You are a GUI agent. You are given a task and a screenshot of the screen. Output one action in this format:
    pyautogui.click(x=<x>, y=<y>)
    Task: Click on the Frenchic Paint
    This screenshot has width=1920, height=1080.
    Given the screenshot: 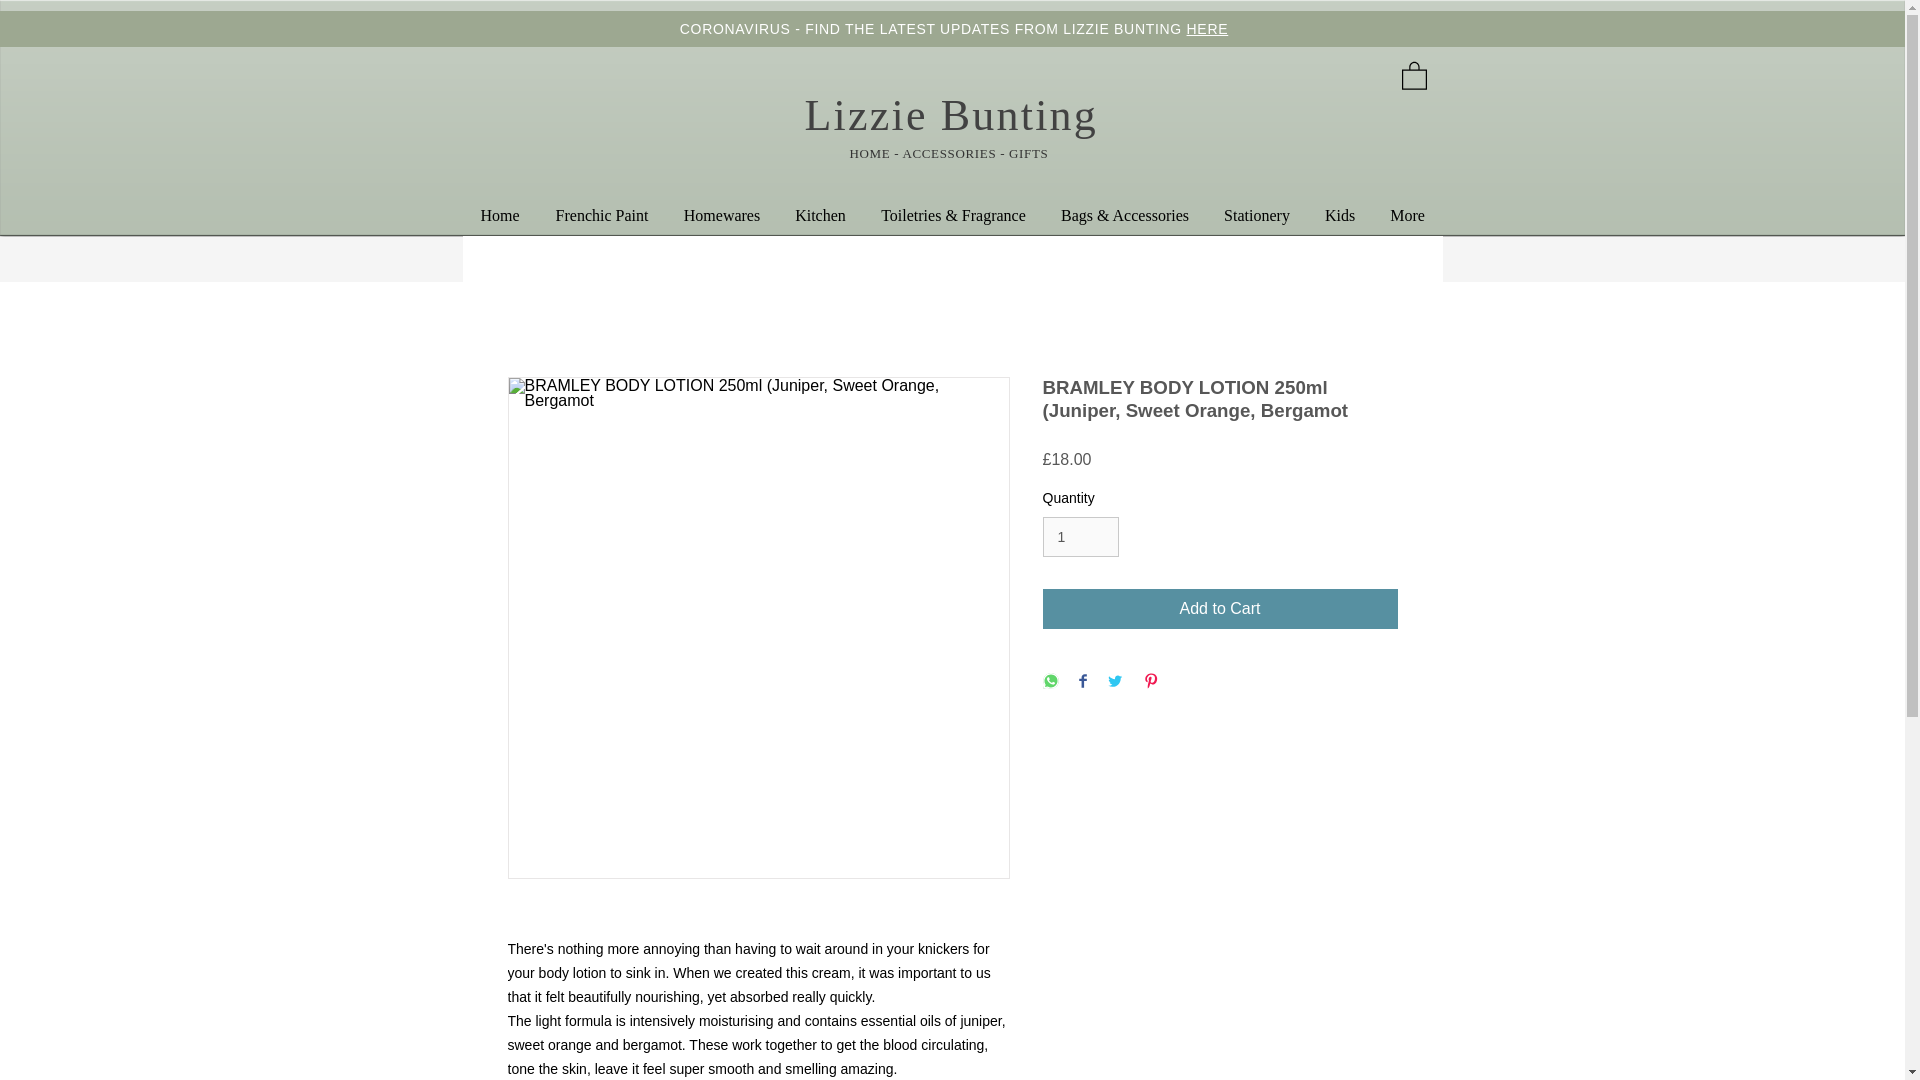 What is the action you would take?
    pyautogui.click(x=602, y=215)
    